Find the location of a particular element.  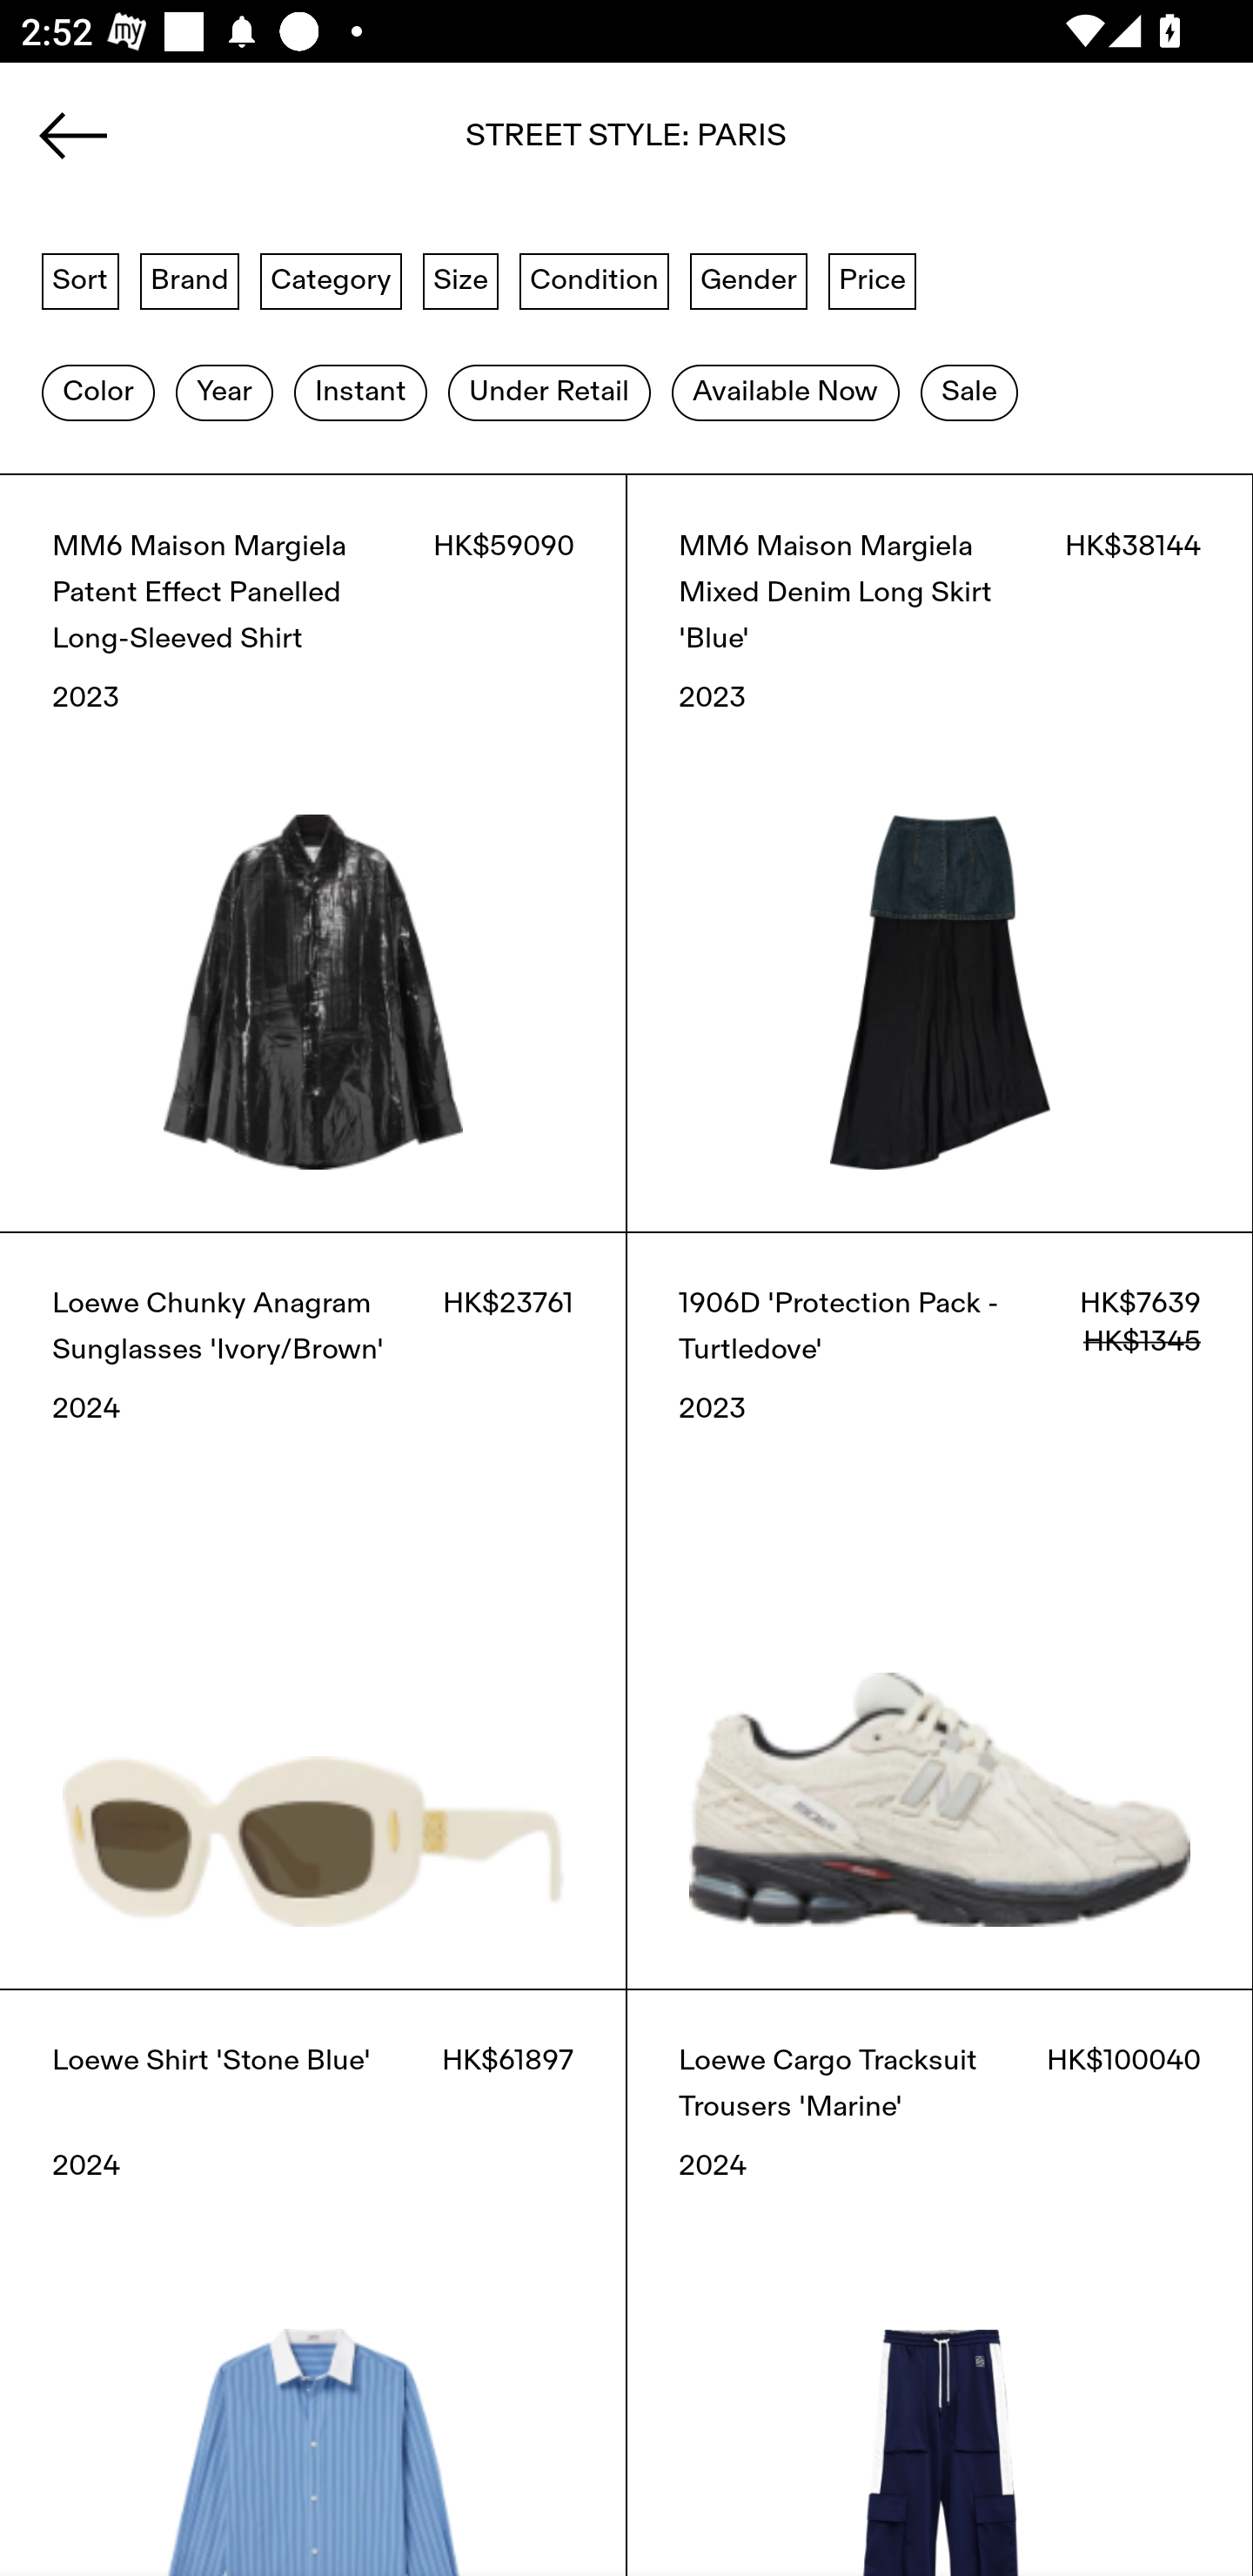

Sort is located at coordinates (80, 279).